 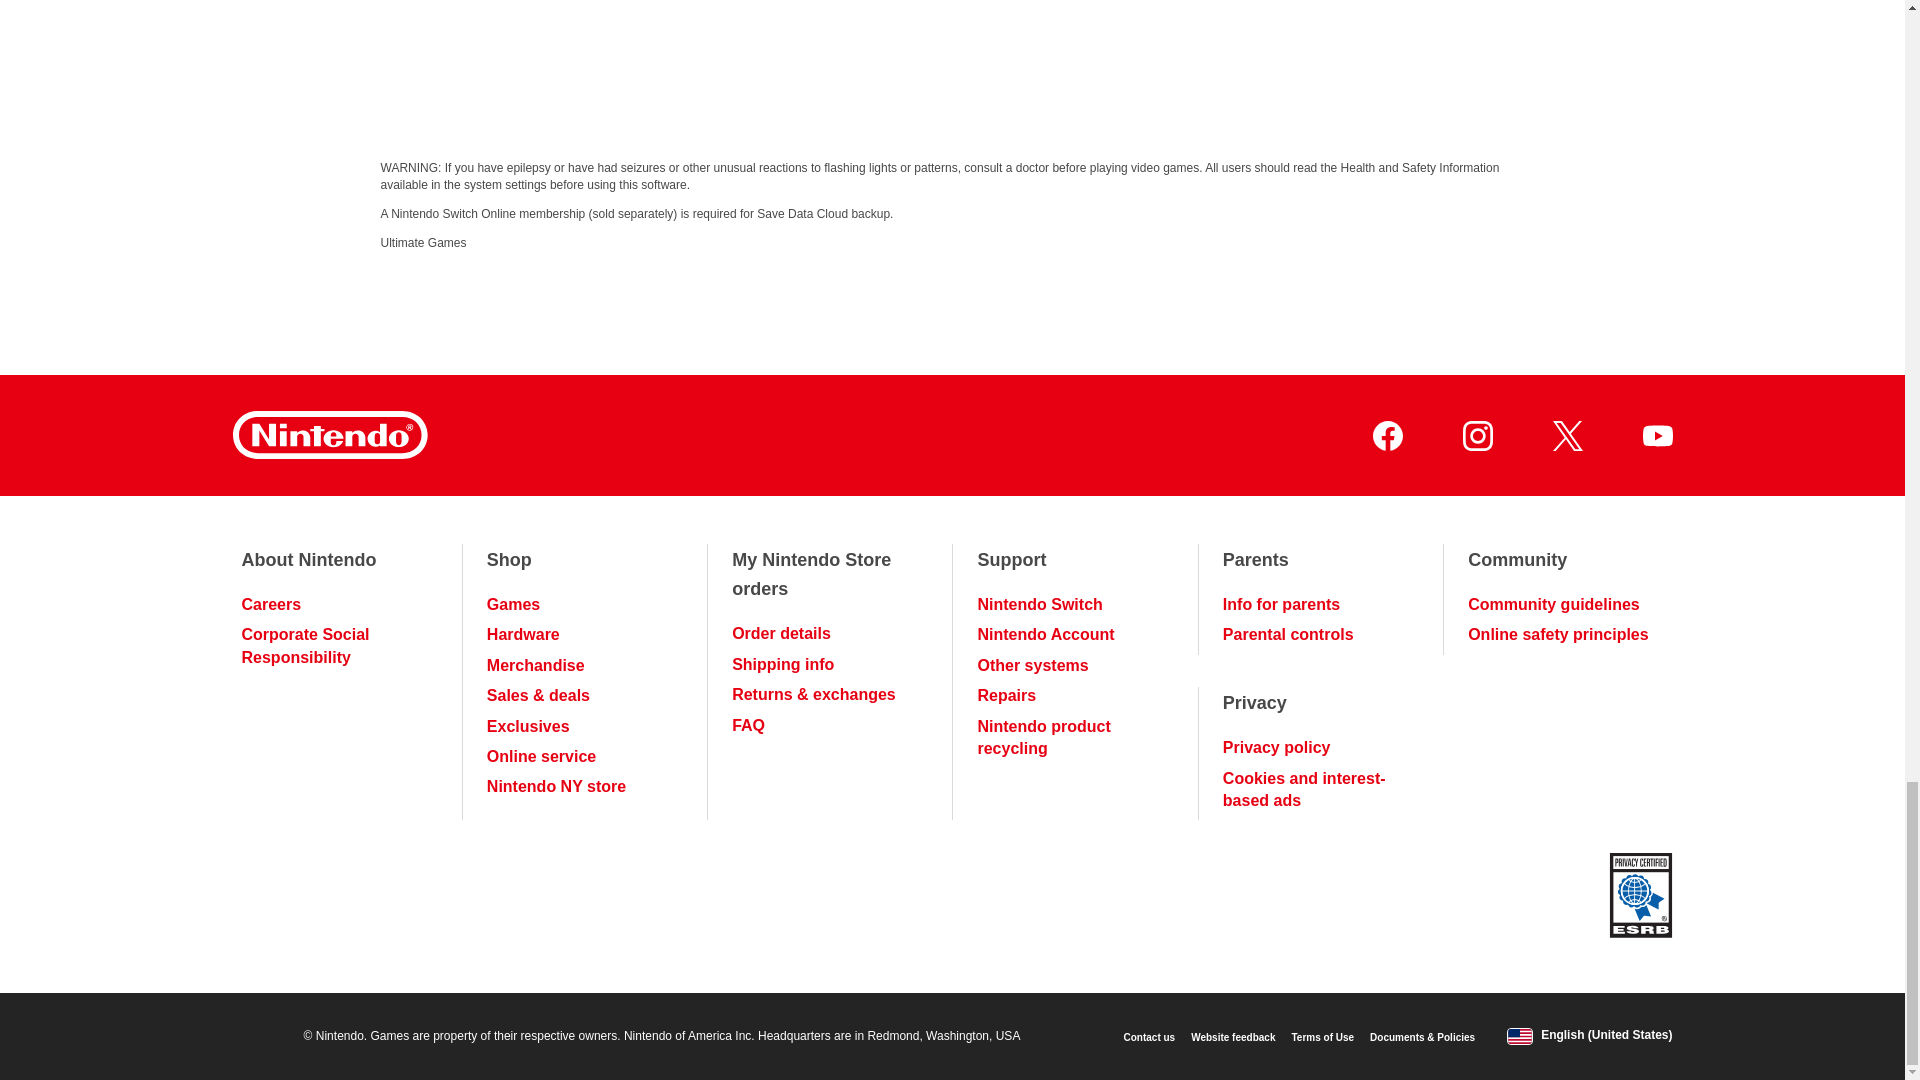 What do you see at coordinates (1566, 436) in the screenshot?
I see `Nintendo on Twitter` at bounding box center [1566, 436].